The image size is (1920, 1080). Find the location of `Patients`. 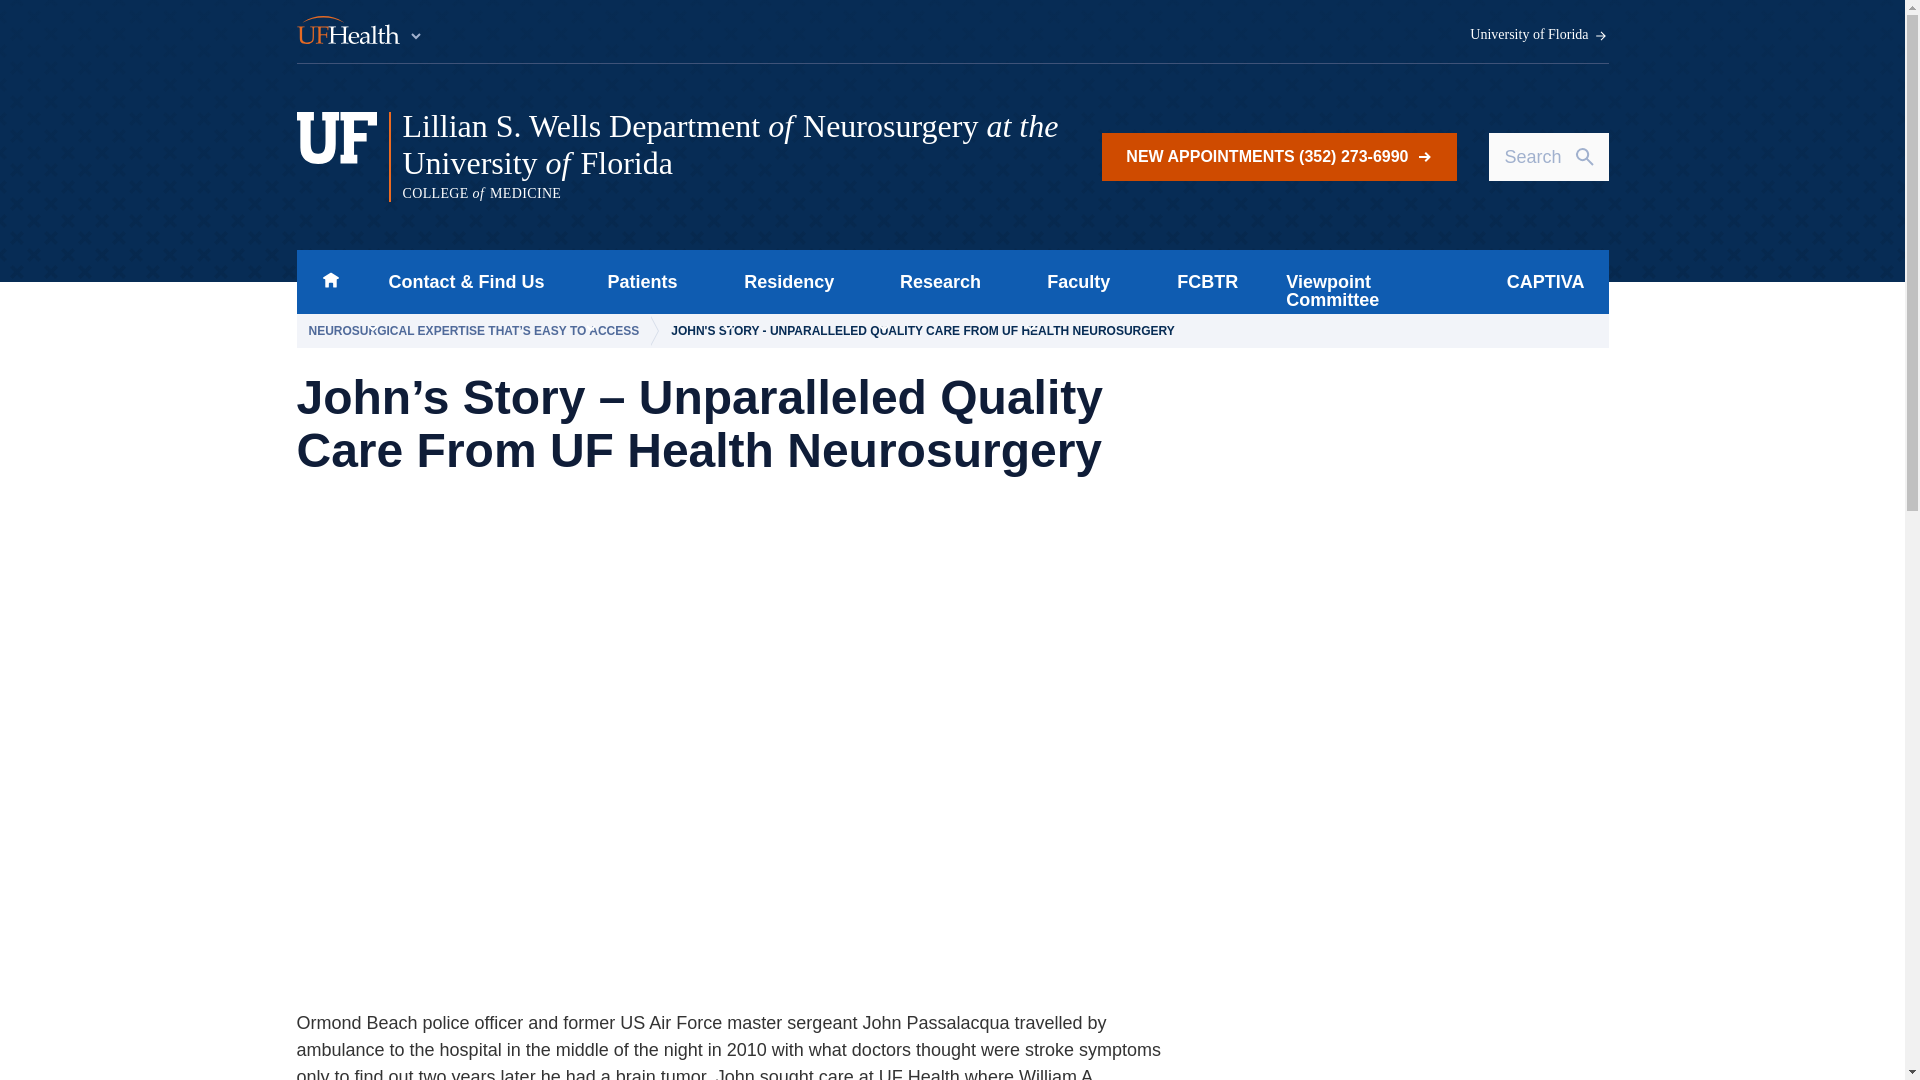

Patients is located at coordinates (636, 282).